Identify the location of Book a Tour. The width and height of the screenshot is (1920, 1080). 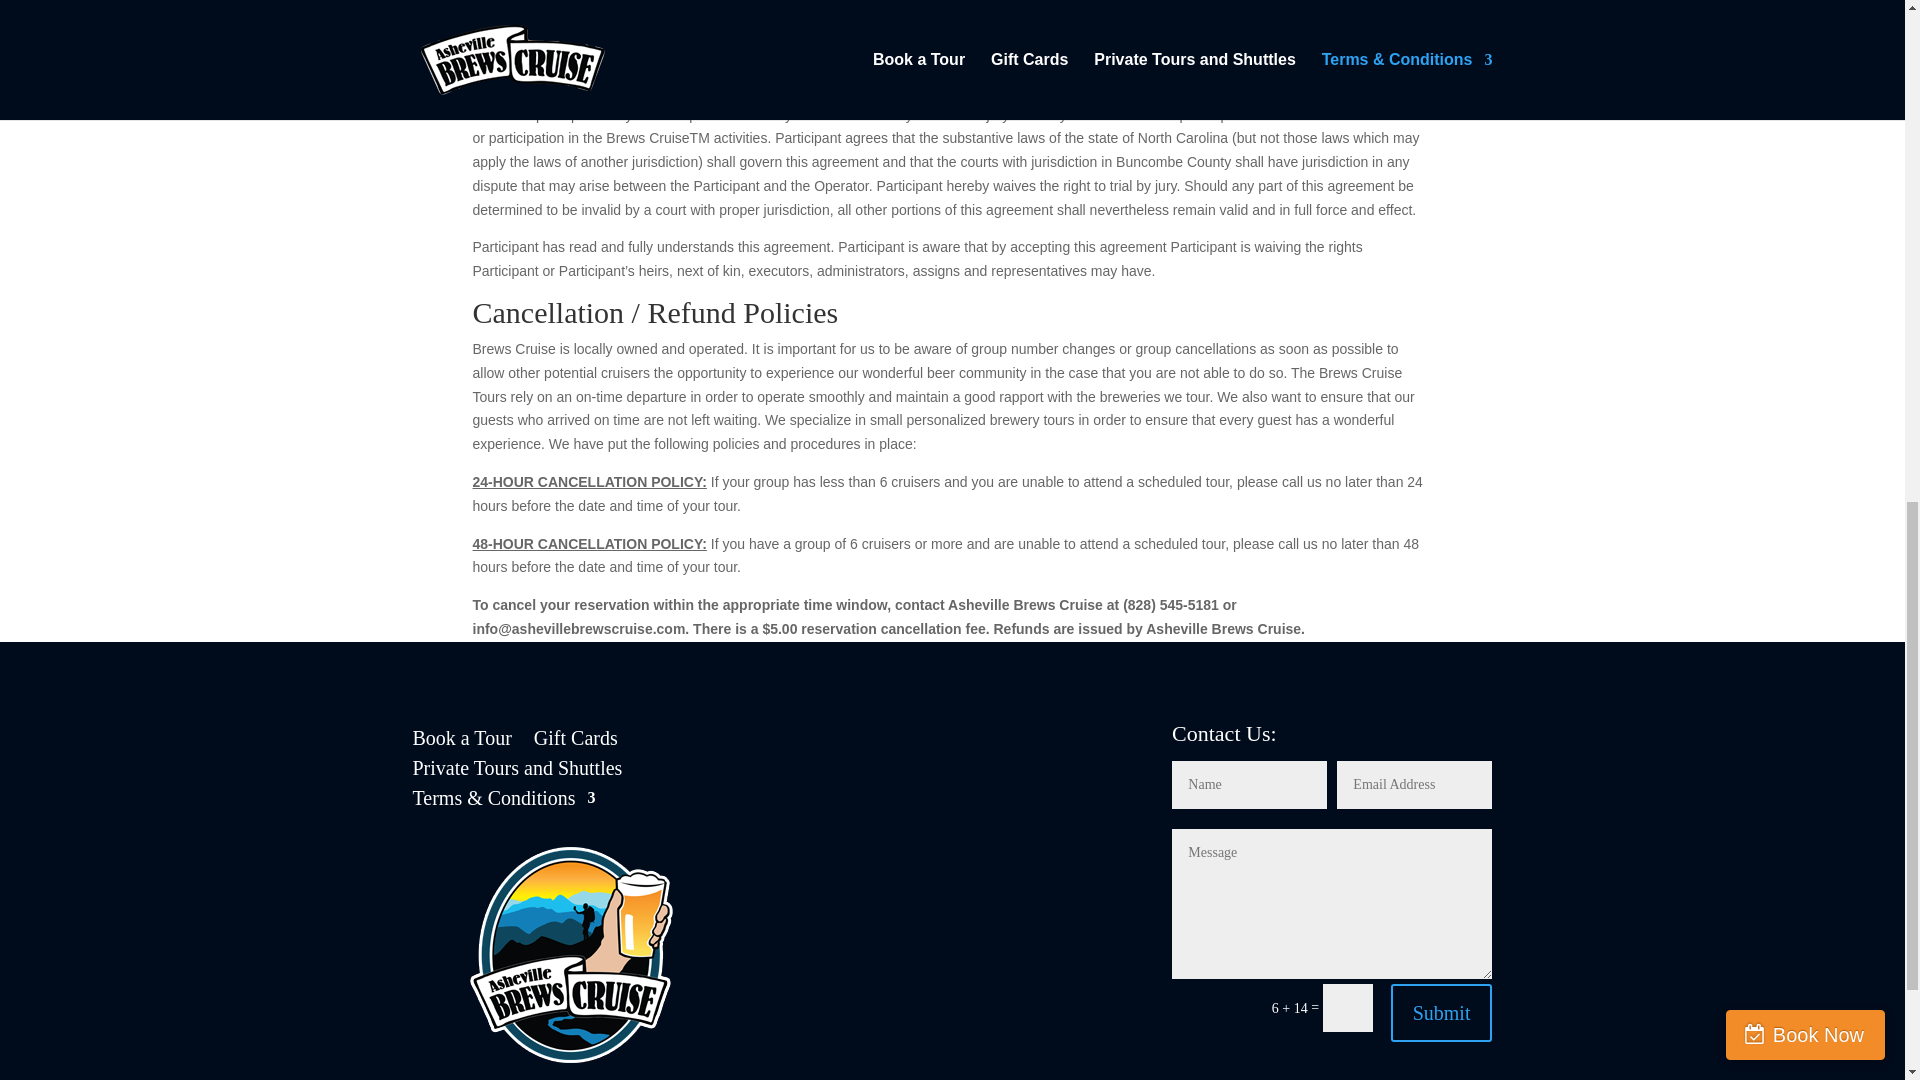
(461, 742).